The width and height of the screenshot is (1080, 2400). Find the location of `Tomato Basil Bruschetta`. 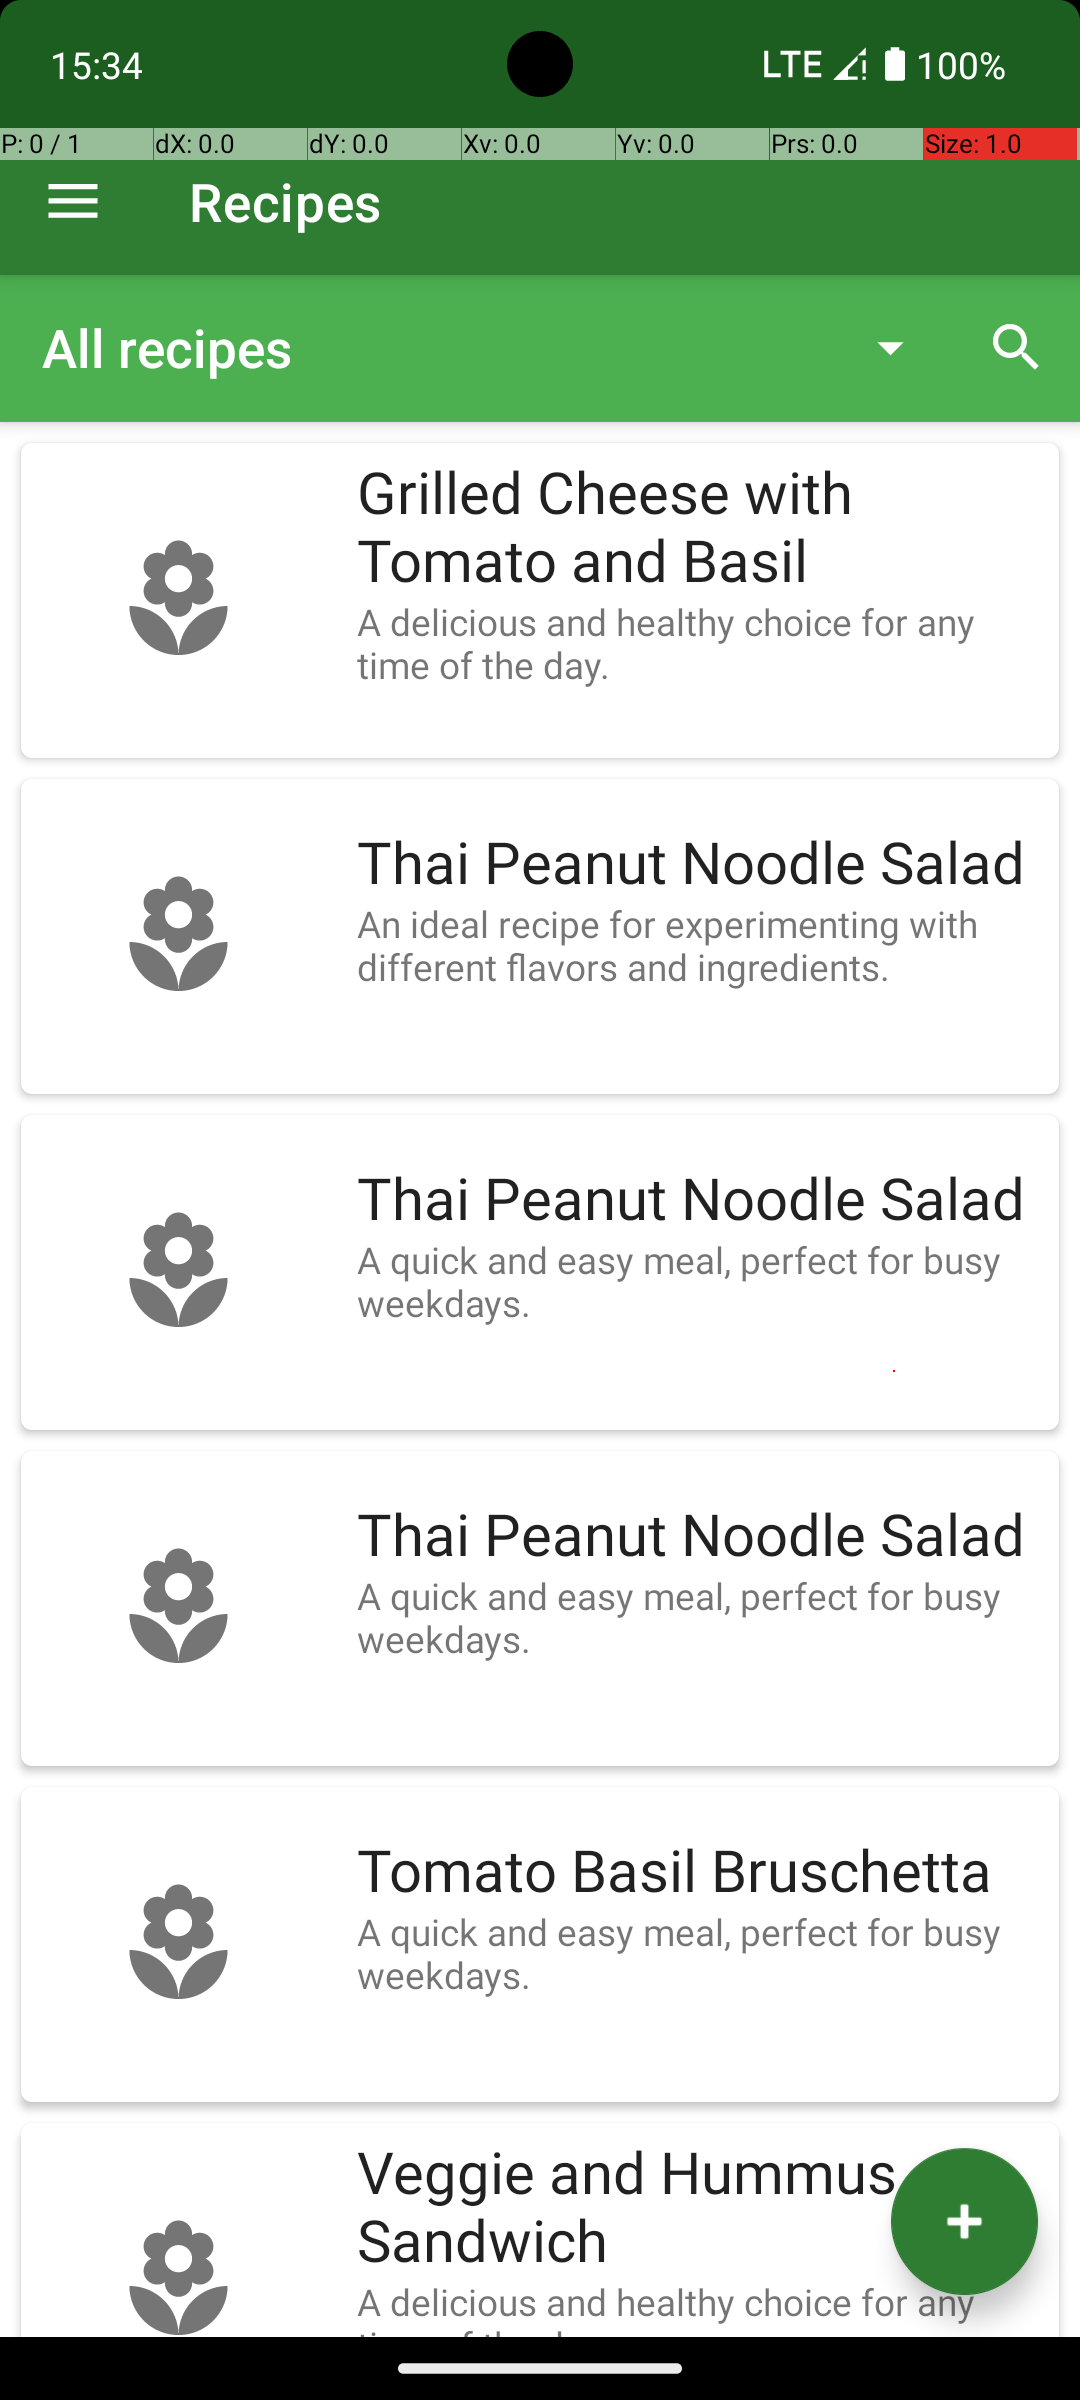

Tomato Basil Bruschetta is located at coordinates (698, 1872).